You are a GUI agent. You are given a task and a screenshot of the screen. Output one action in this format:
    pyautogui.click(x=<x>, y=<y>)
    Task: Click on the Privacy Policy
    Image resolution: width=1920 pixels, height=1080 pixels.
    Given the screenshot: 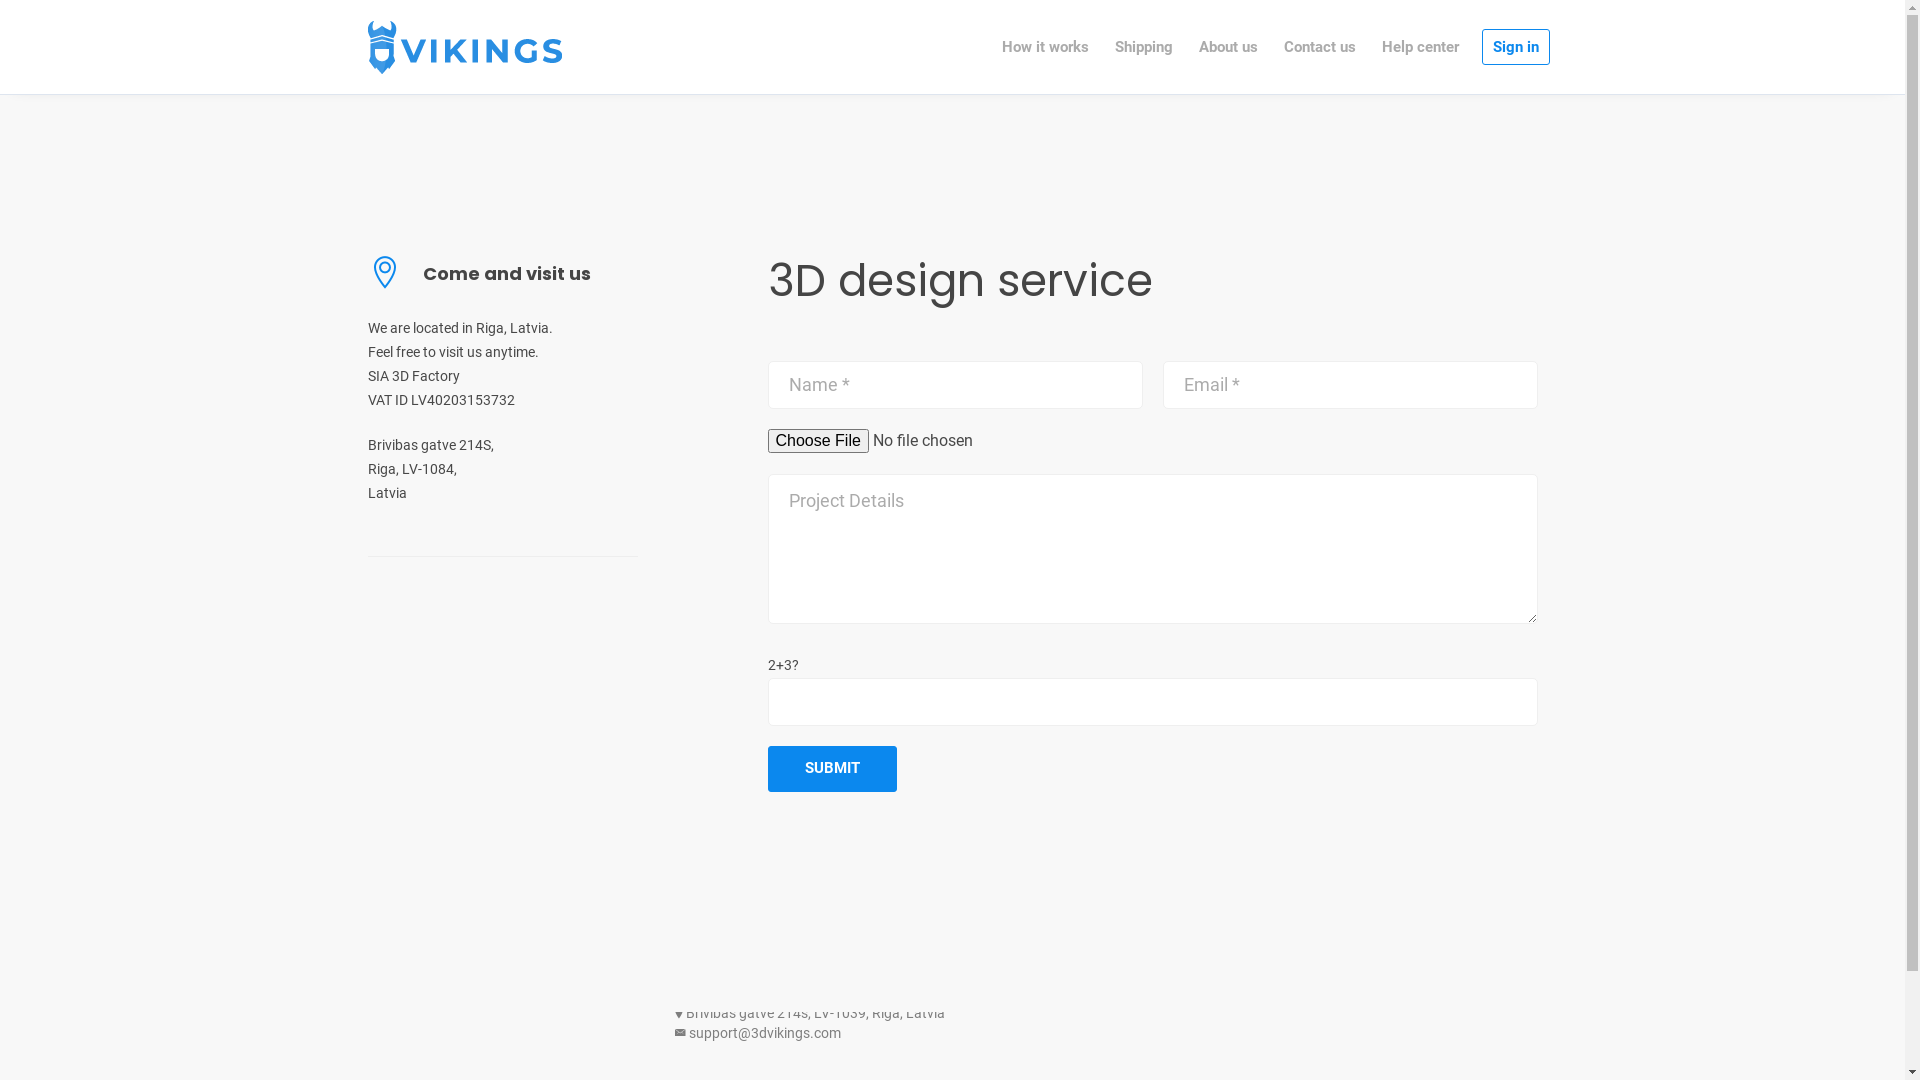 What is the action you would take?
    pyautogui.click(x=1369, y=993)
    